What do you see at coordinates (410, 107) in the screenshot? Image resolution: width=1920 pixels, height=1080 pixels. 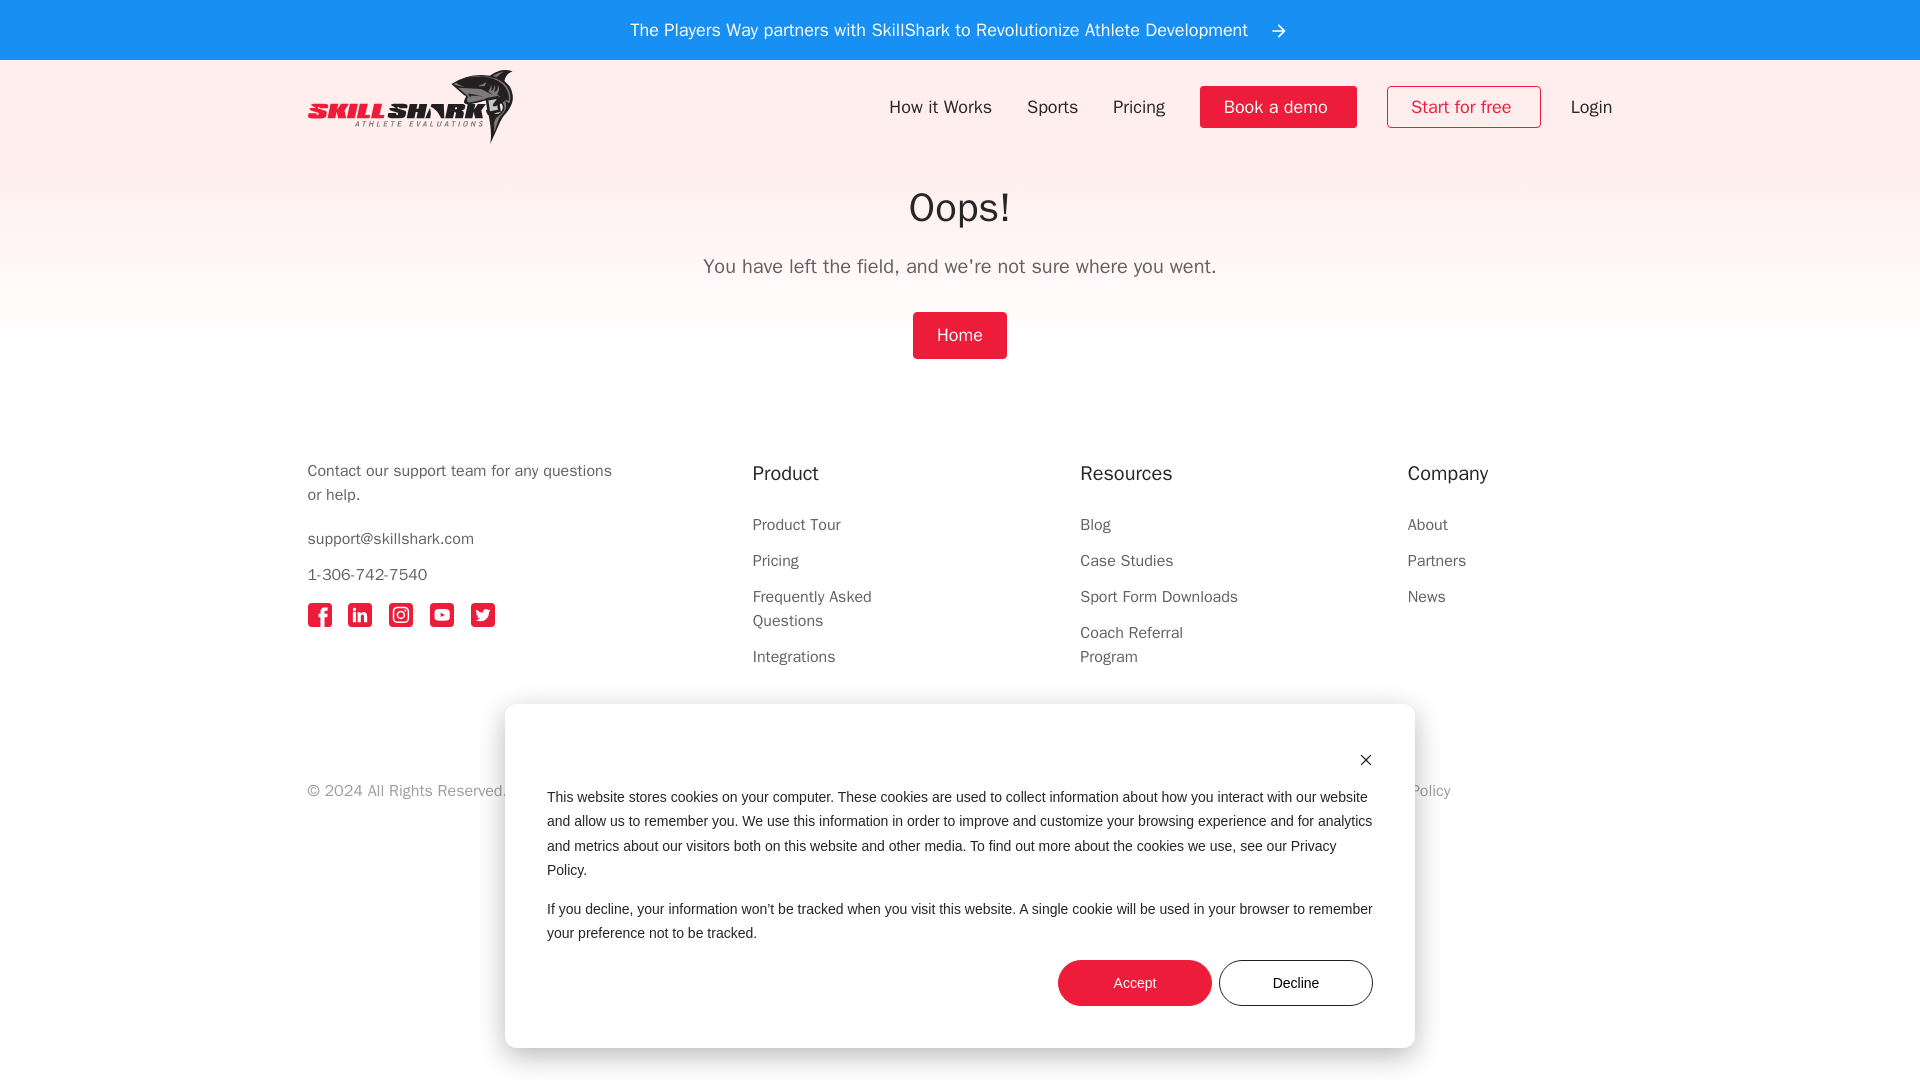 I see `Back to homepage` at bounding box center [410, 107].